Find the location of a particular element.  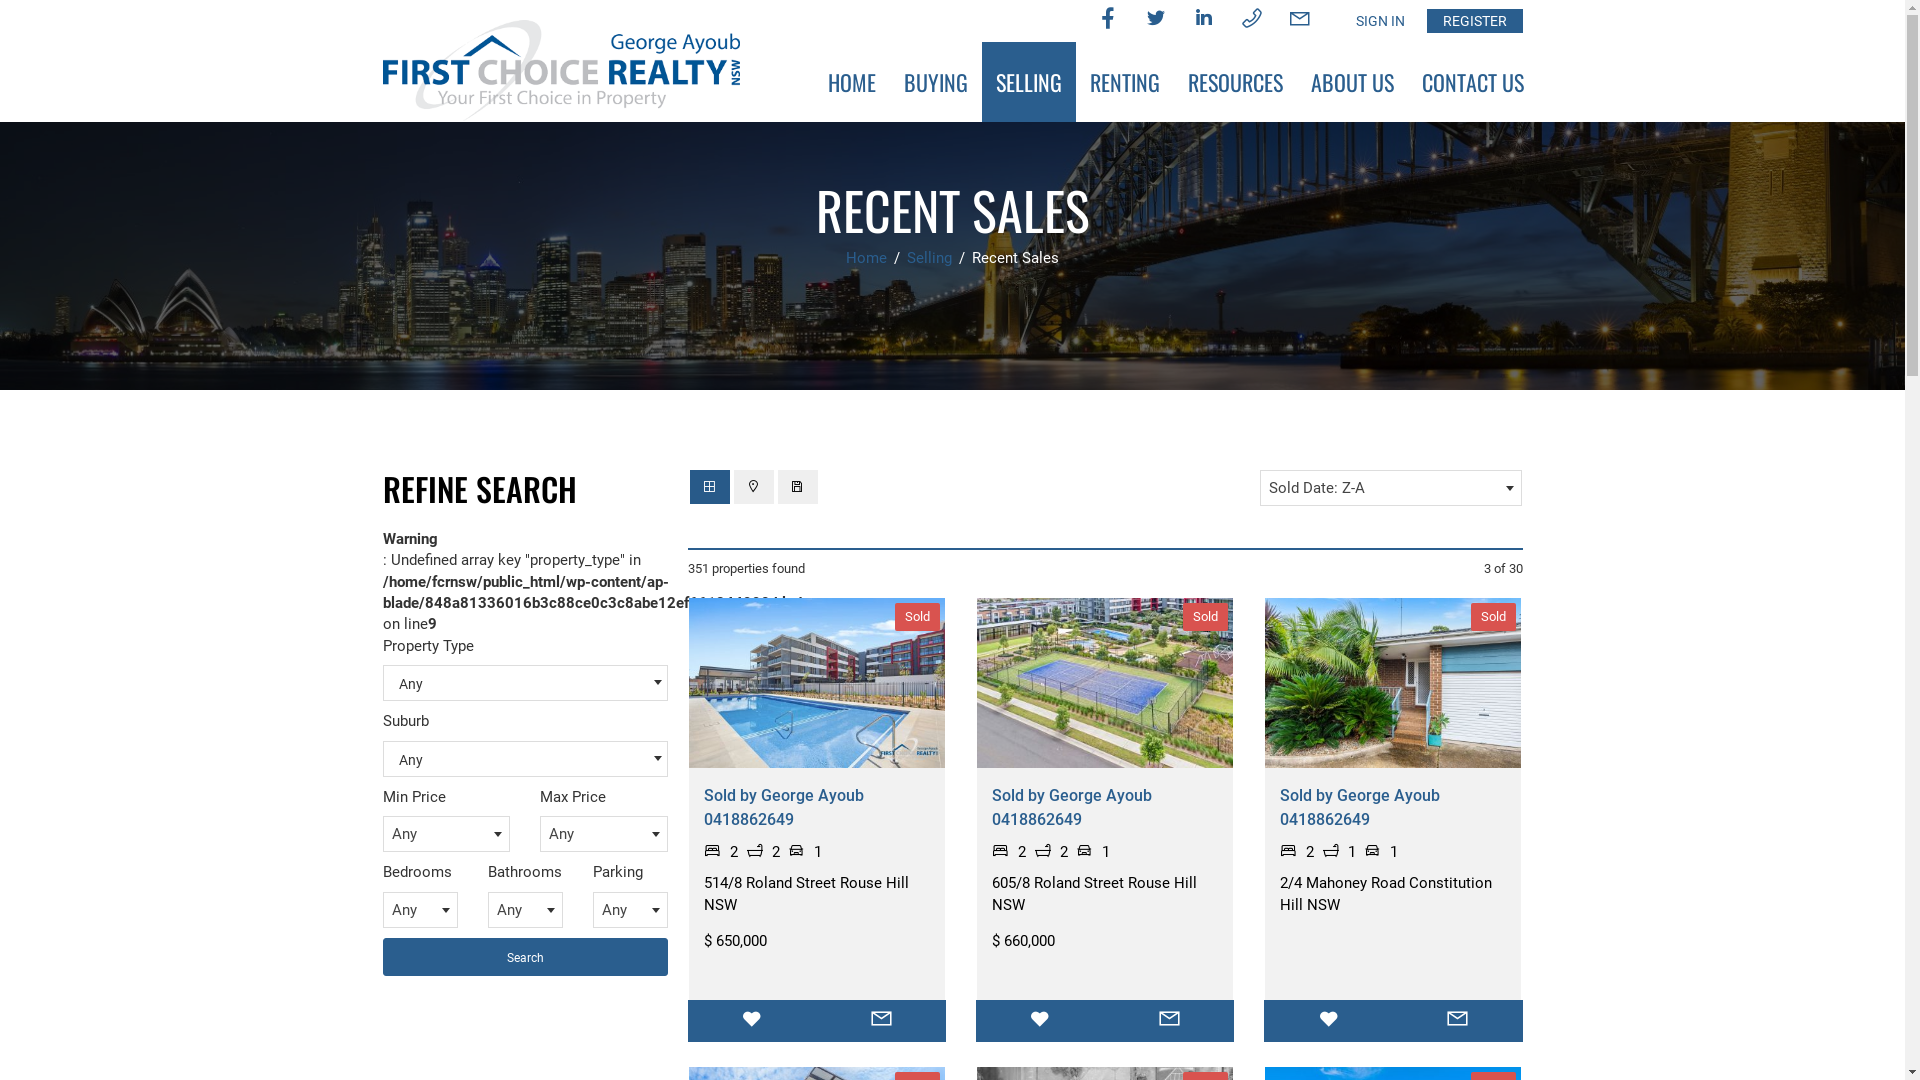

Contact Agent is located at coordinates (1170, 1020).